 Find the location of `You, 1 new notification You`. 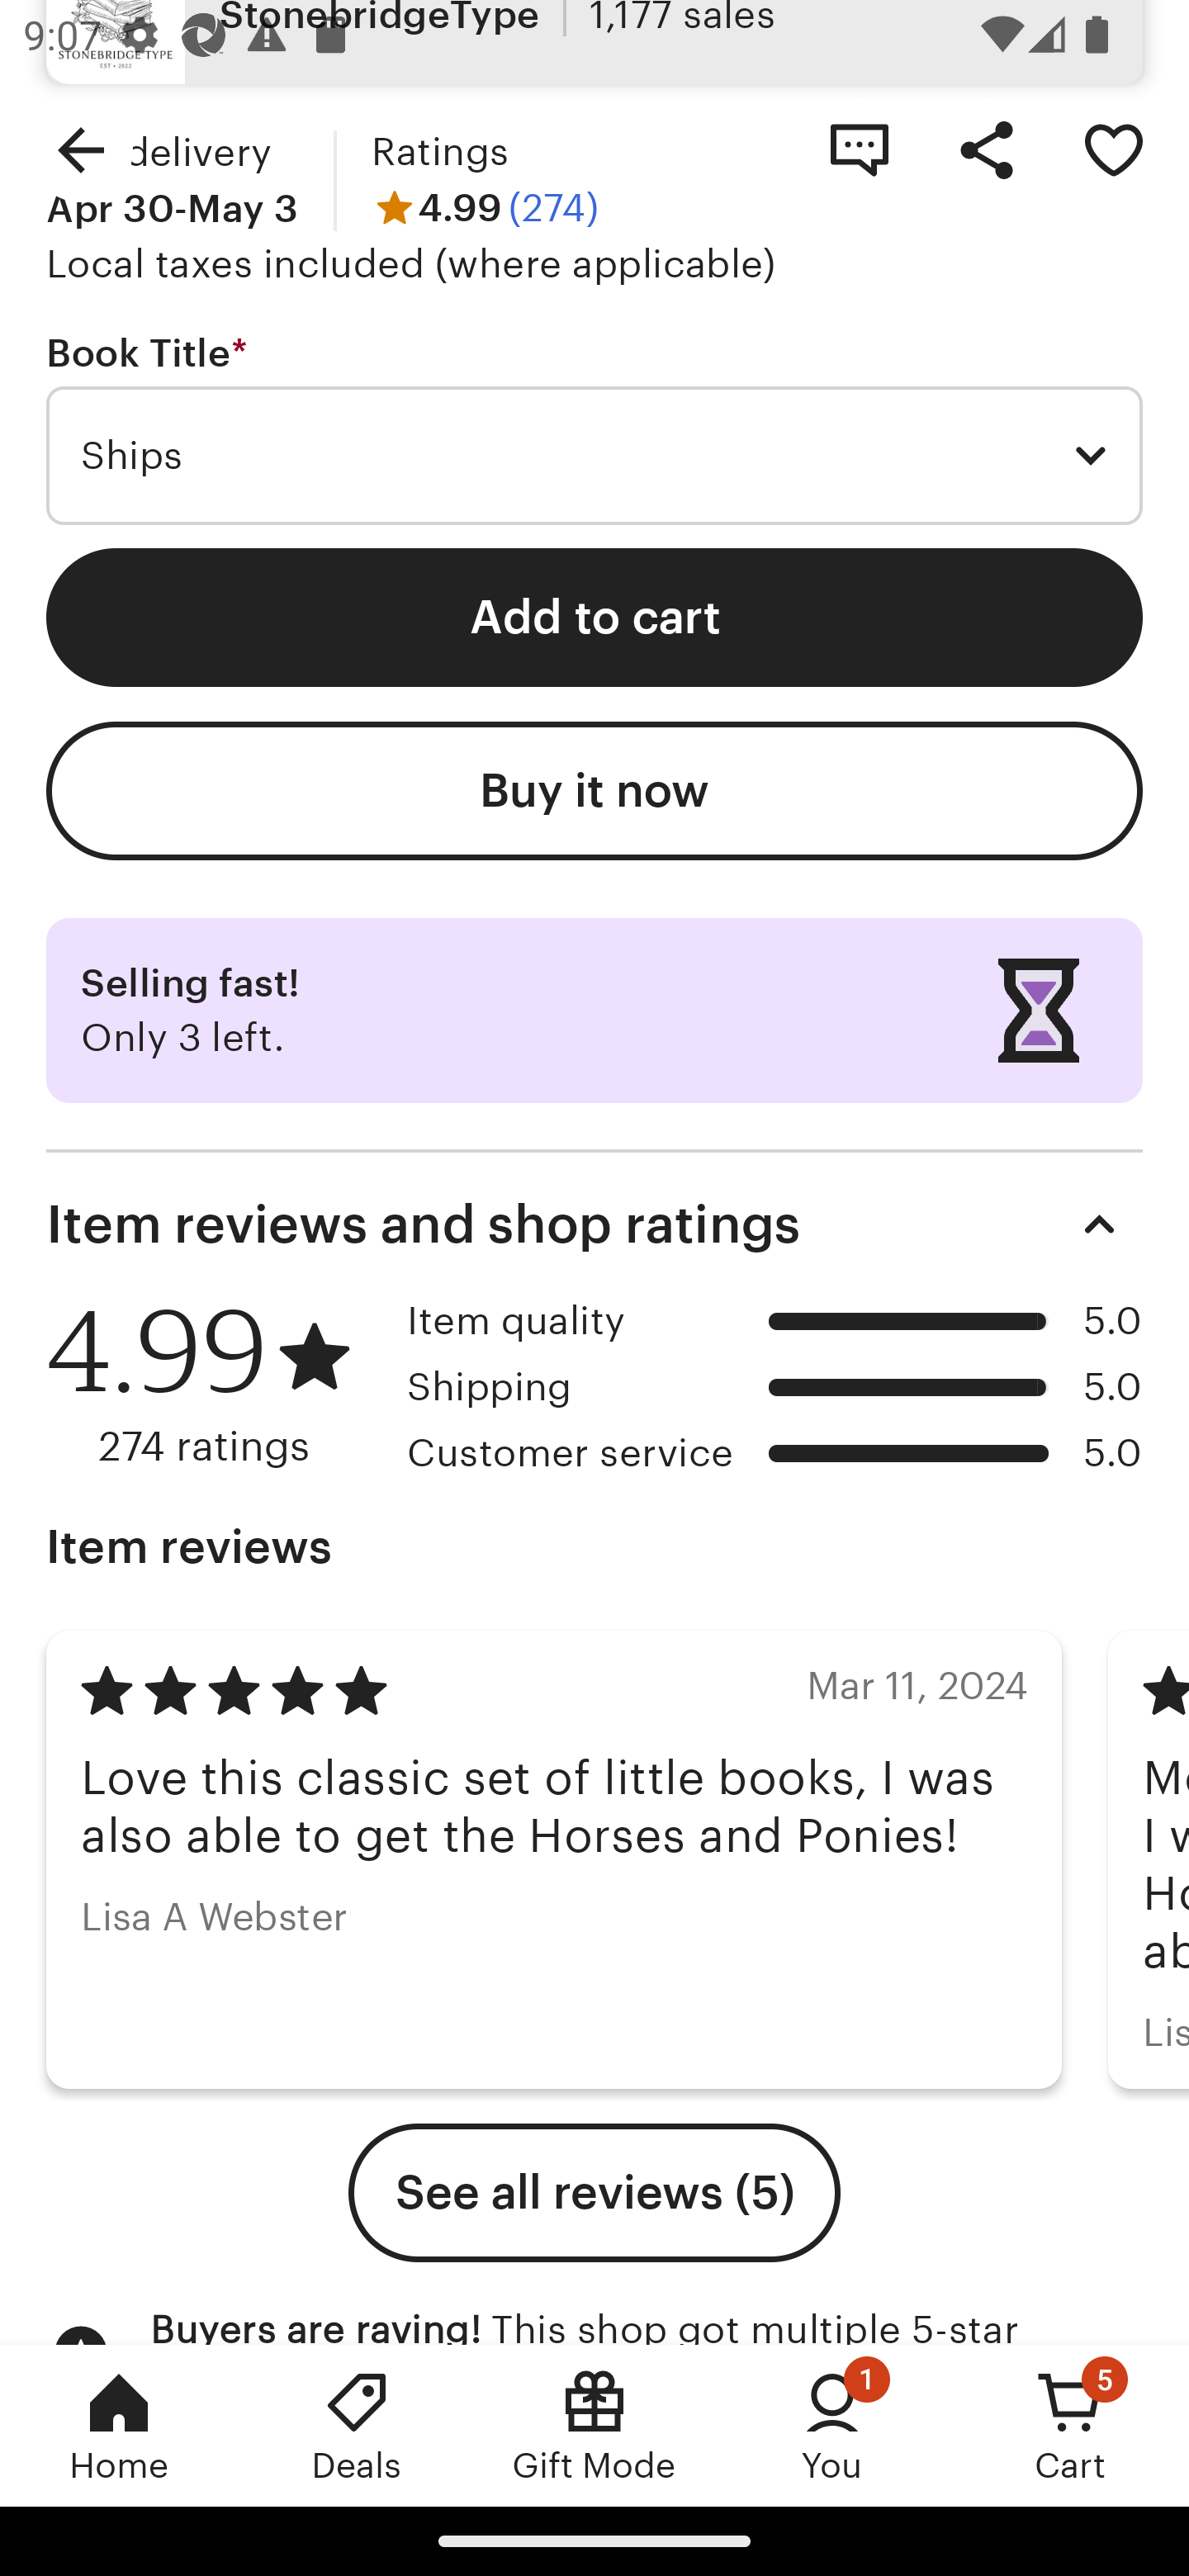

You, 1 new notification You is located at coordinates (832, 2425).